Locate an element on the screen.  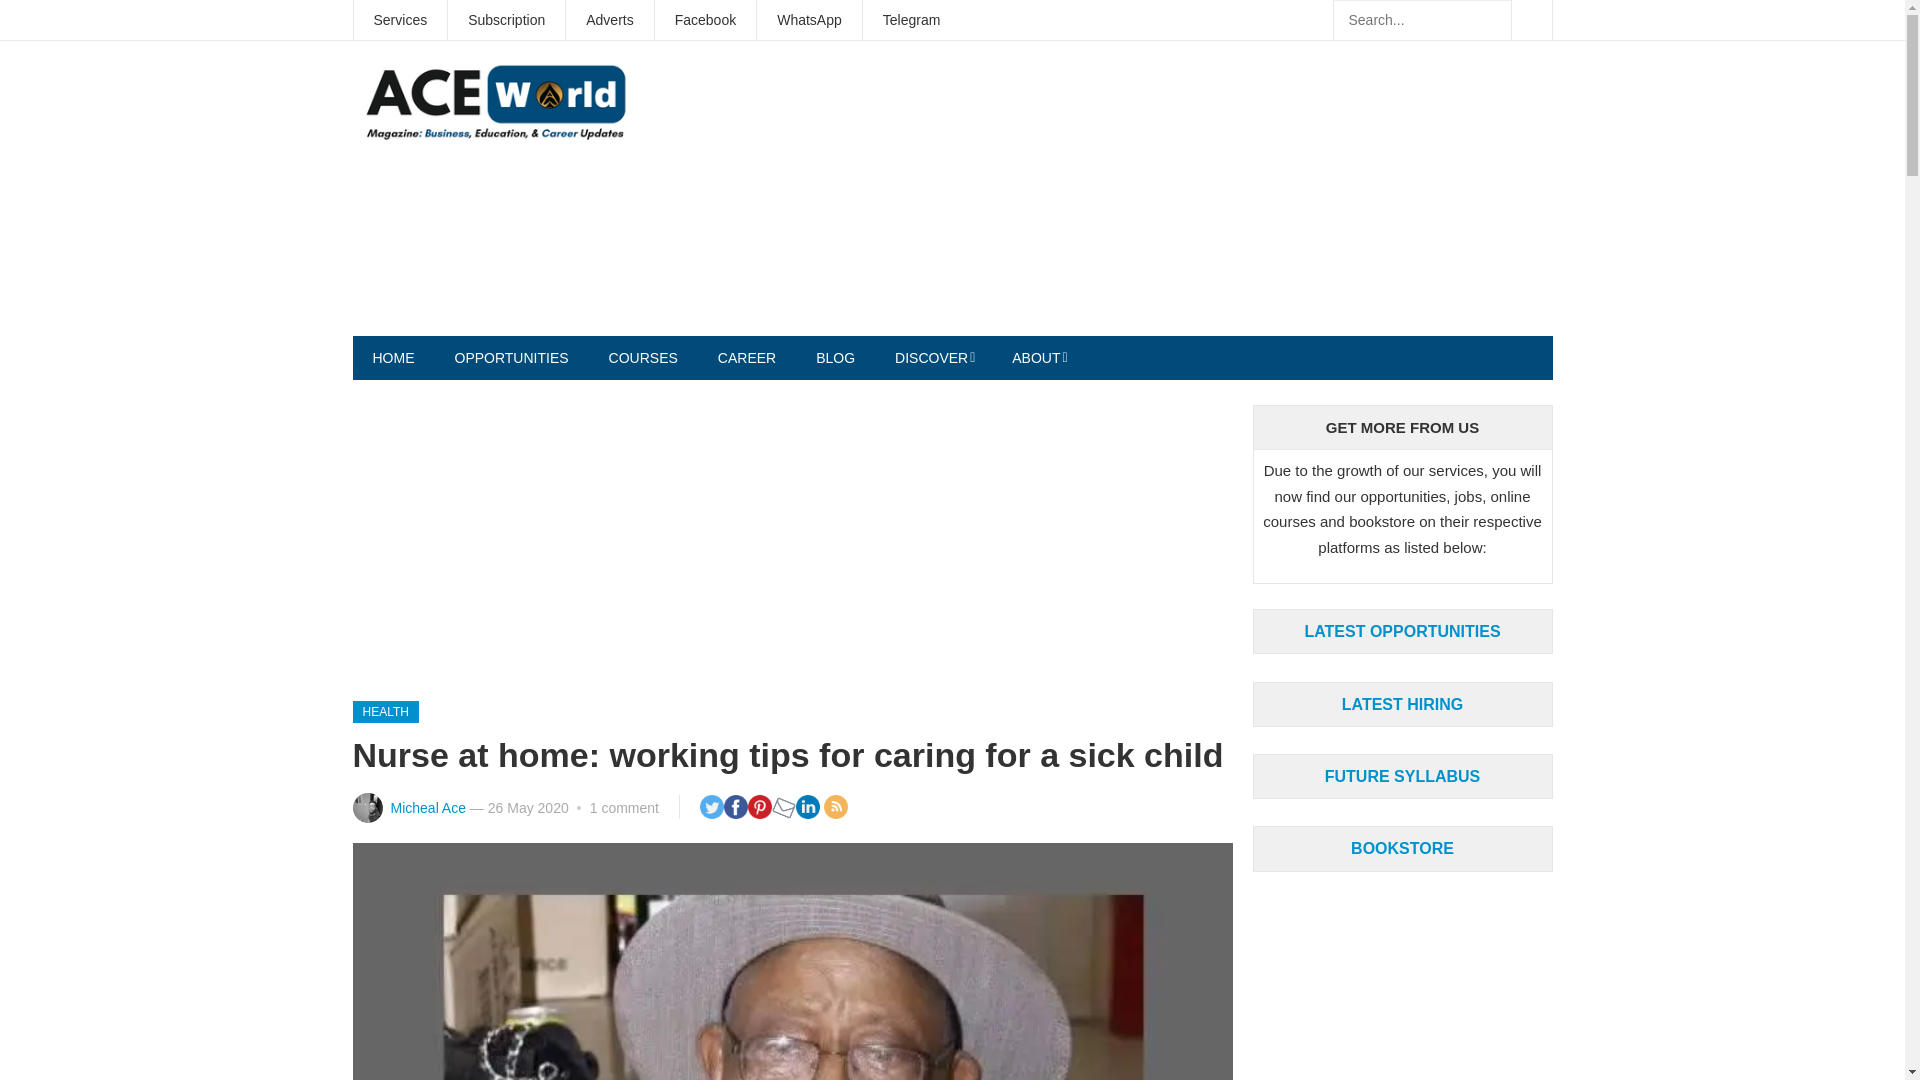
Advertisement is located at coordinates (1187, 196).